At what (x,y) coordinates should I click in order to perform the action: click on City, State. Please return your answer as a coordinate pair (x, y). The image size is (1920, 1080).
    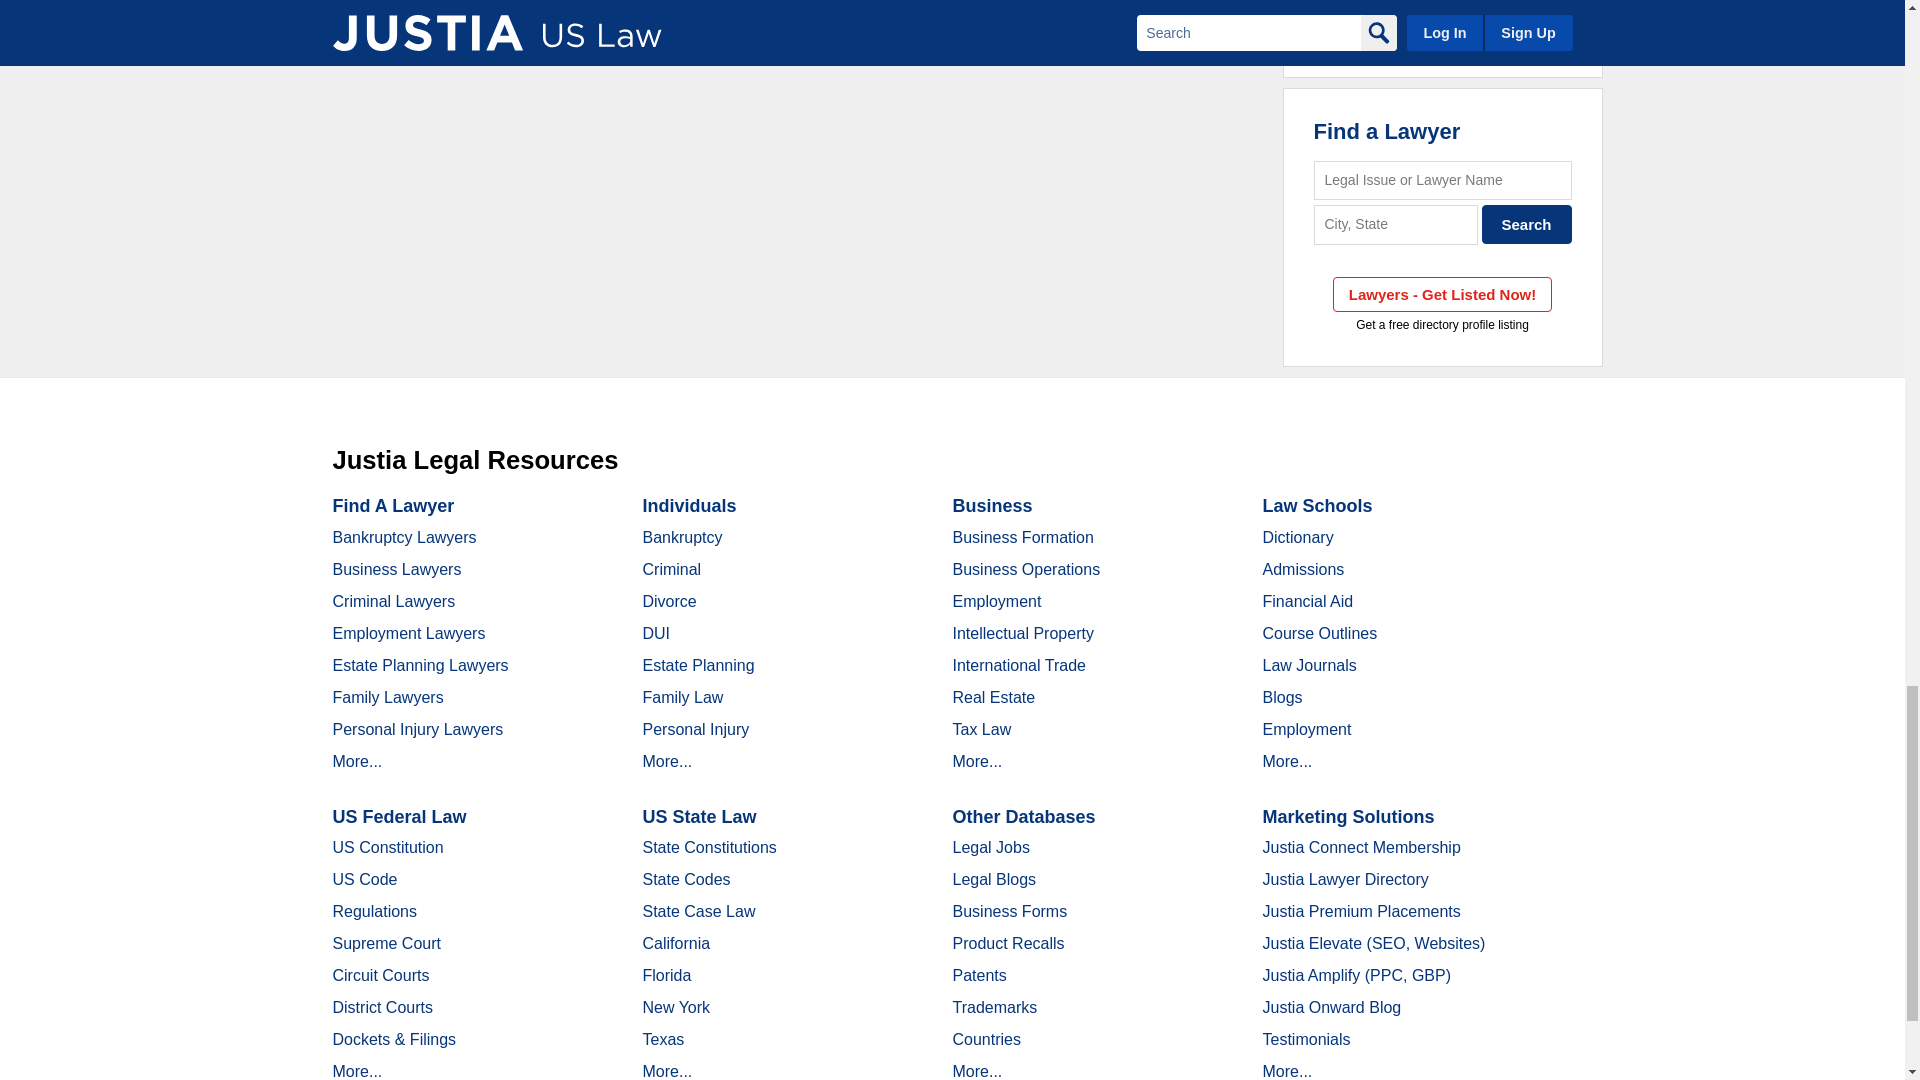
    Looking at the image, I should click on (1396, 224).